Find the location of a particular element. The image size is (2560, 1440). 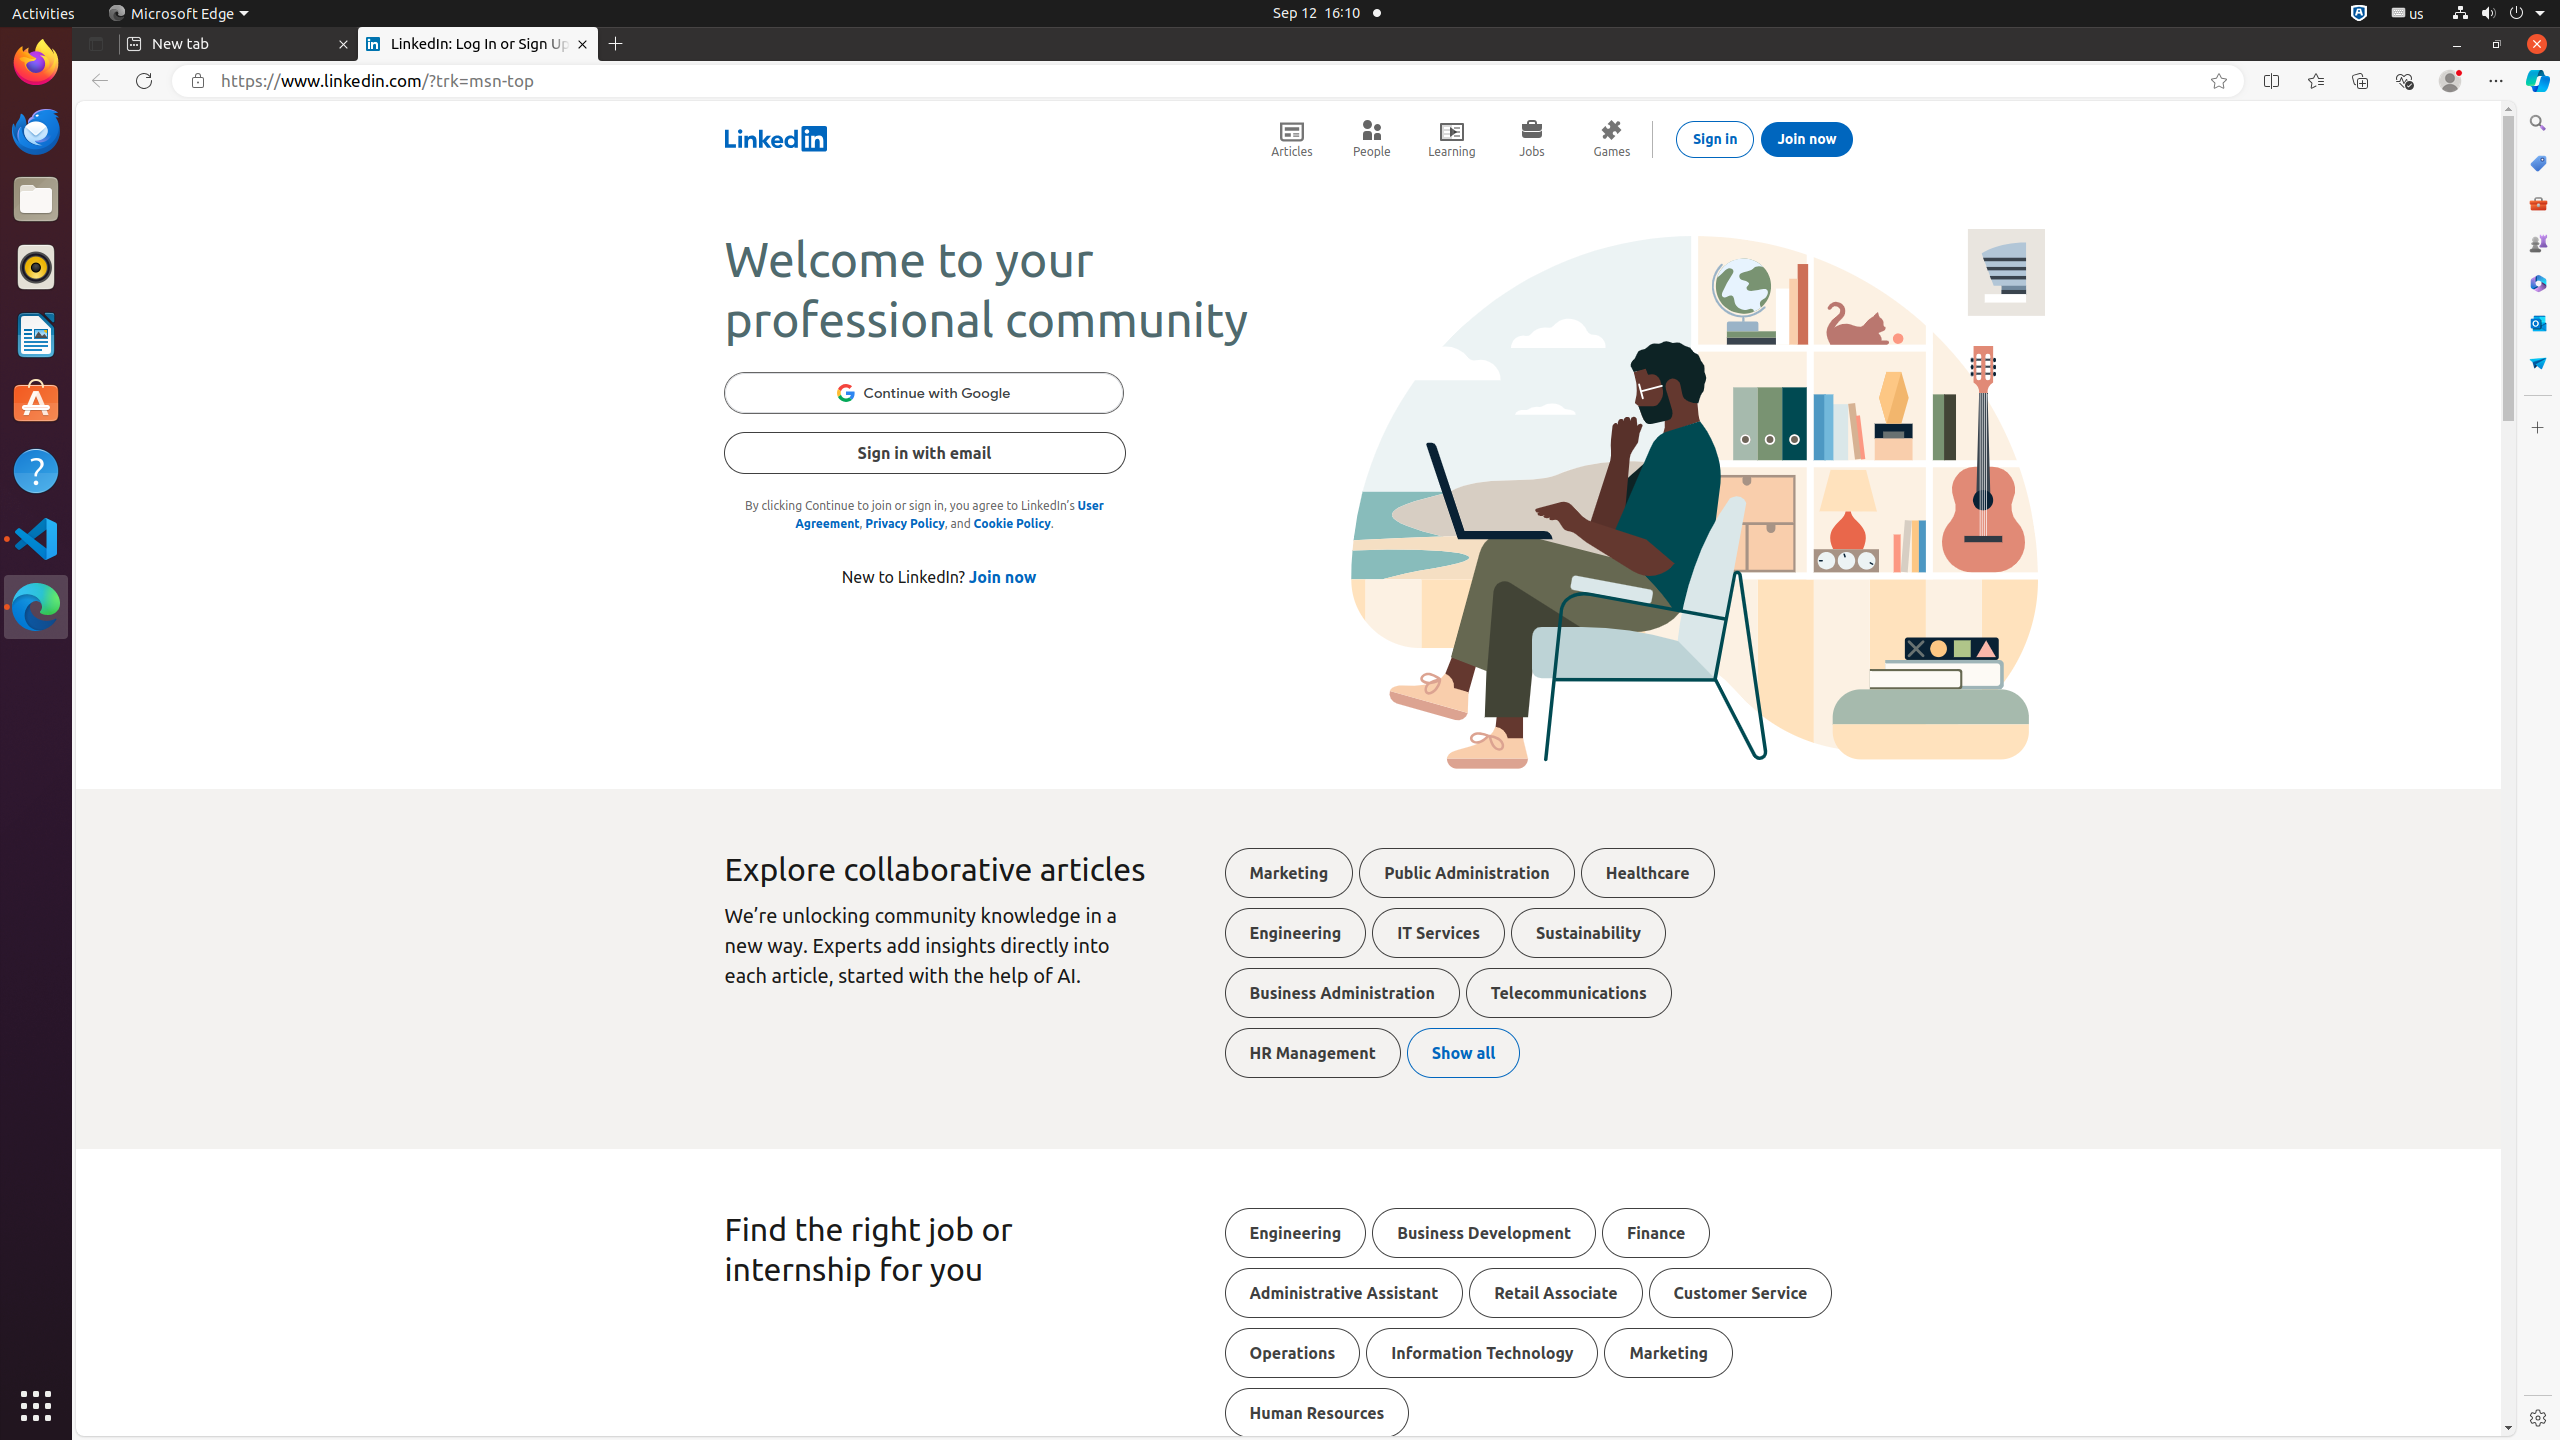

Collections is located at coordinates (2360, 81).